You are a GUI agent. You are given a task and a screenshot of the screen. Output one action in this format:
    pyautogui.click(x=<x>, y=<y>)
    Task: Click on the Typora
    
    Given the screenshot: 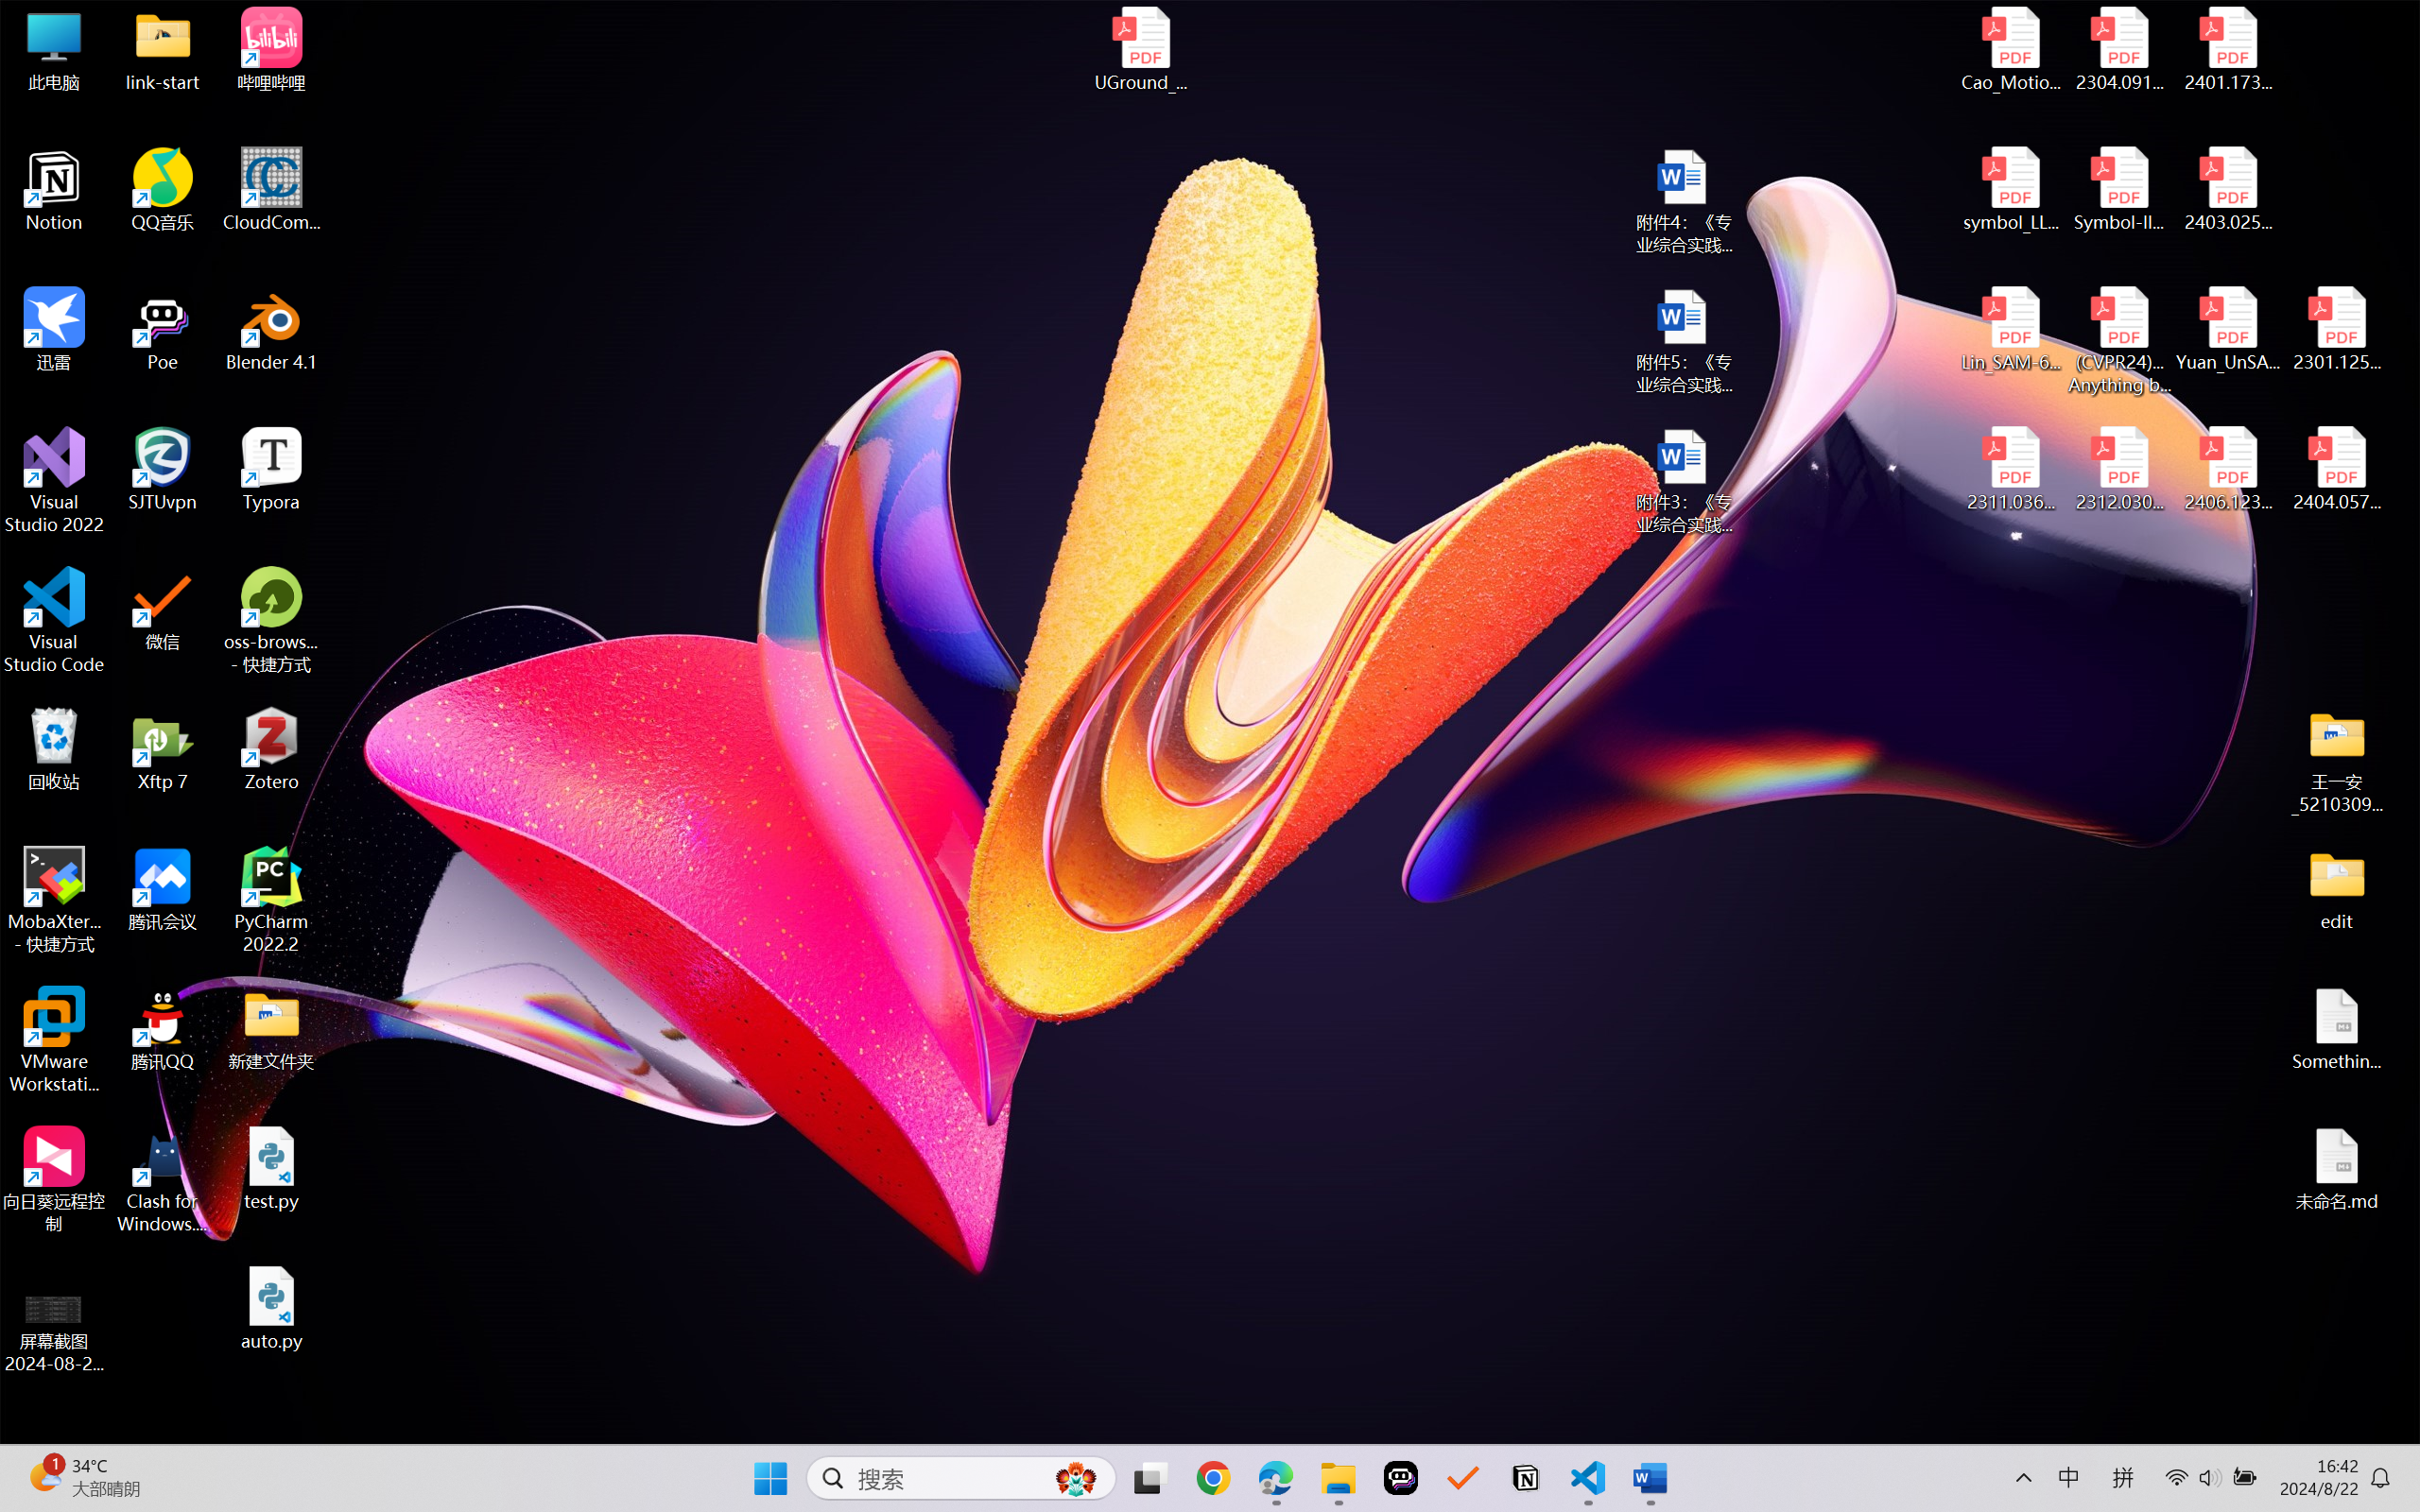 What is the action you would take?
    pyautogui.click(x=272, y=470)
    